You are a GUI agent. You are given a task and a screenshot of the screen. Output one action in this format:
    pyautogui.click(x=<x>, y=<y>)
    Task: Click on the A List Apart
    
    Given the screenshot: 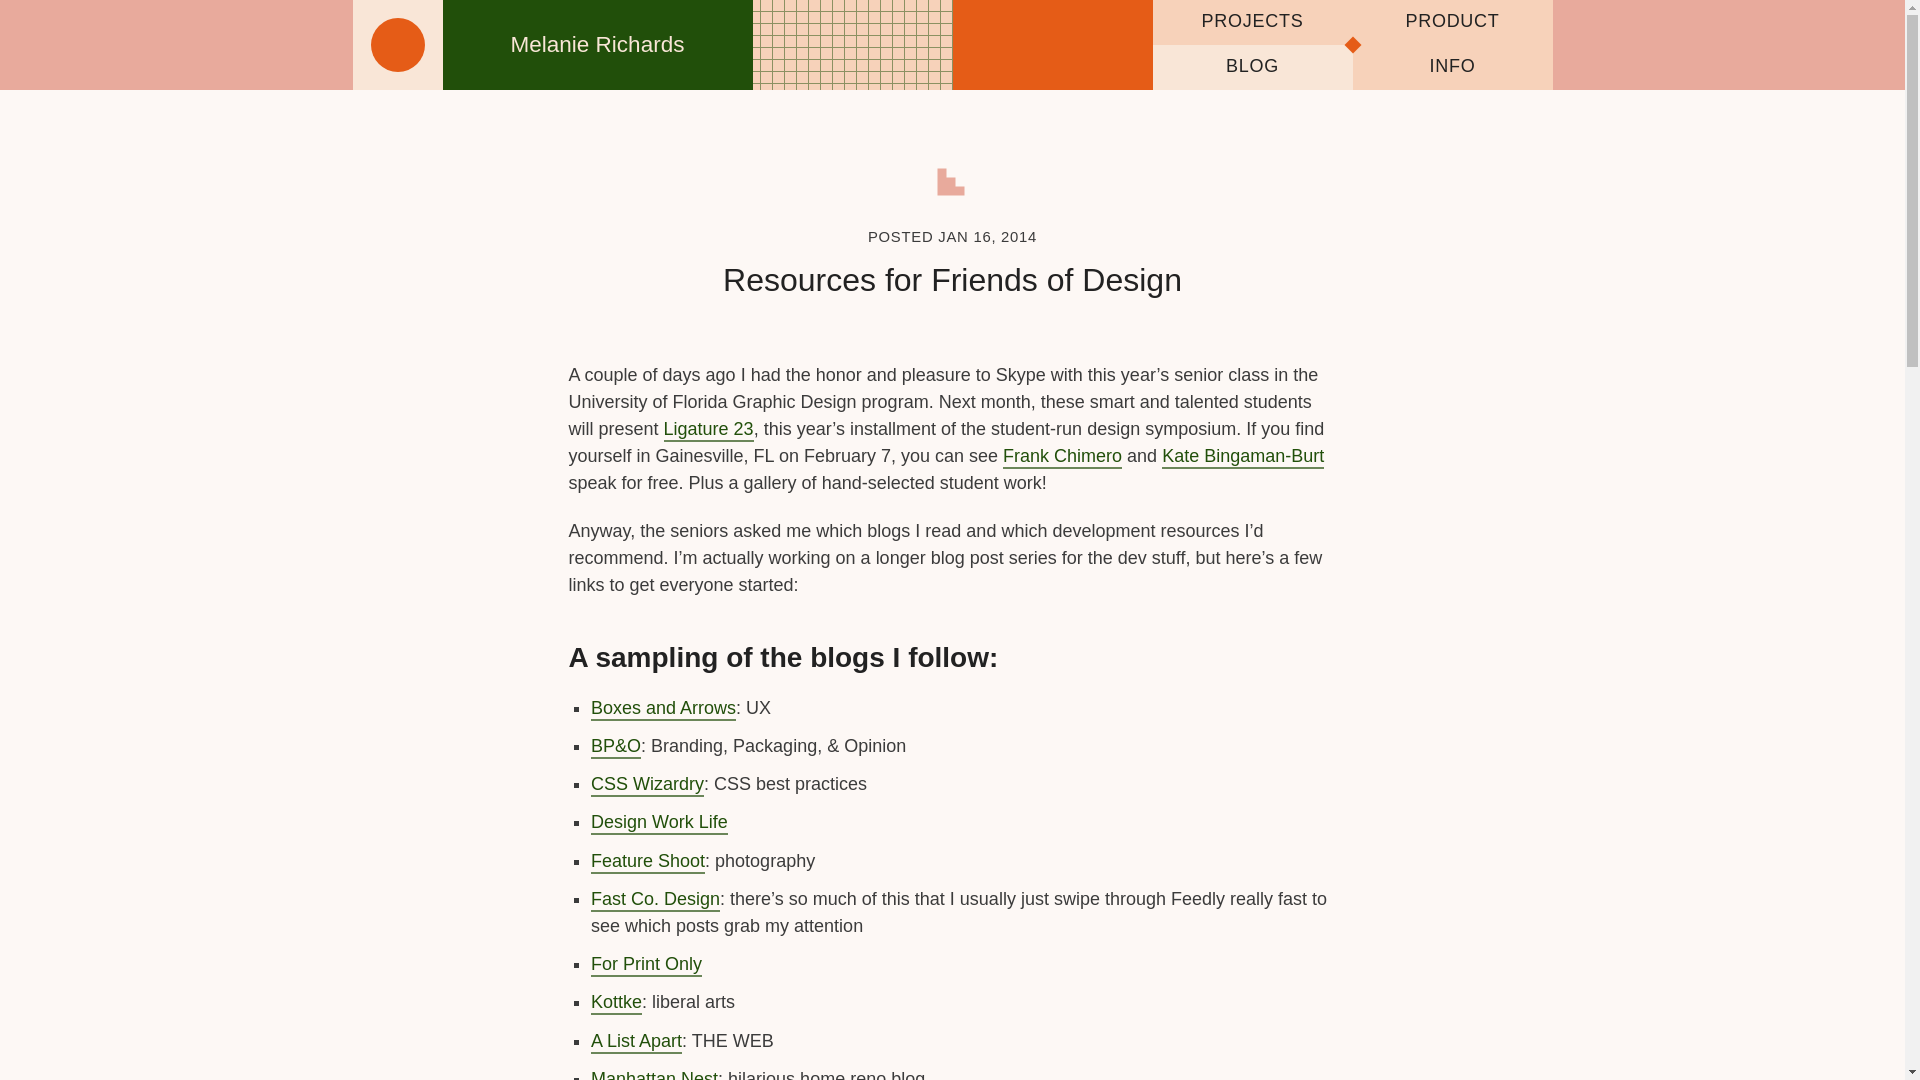 What is the action you would take?
    pyautogui.click(x=636, y=1042)
    